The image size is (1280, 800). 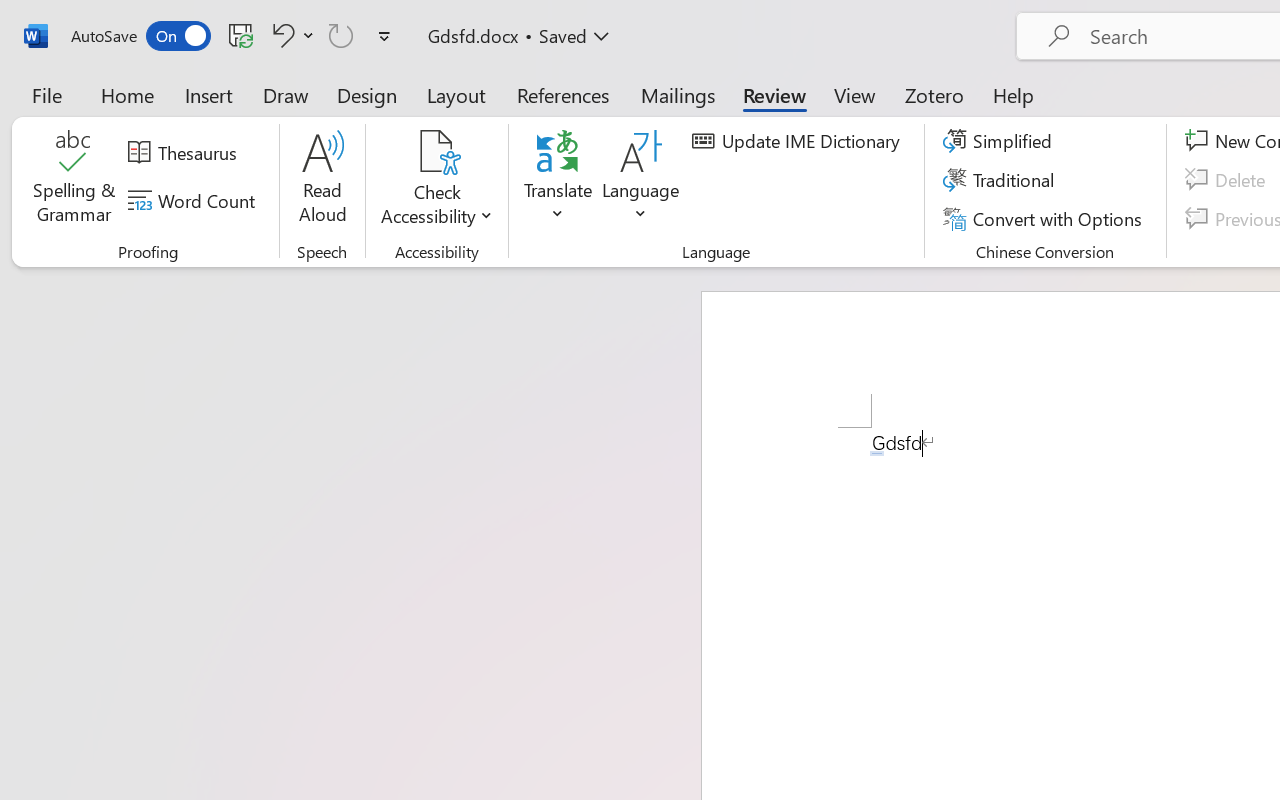 What do you see at coordinates (1000, 141) in the screenshot?
I see `Simplified` at bounding box center [1000, 141].